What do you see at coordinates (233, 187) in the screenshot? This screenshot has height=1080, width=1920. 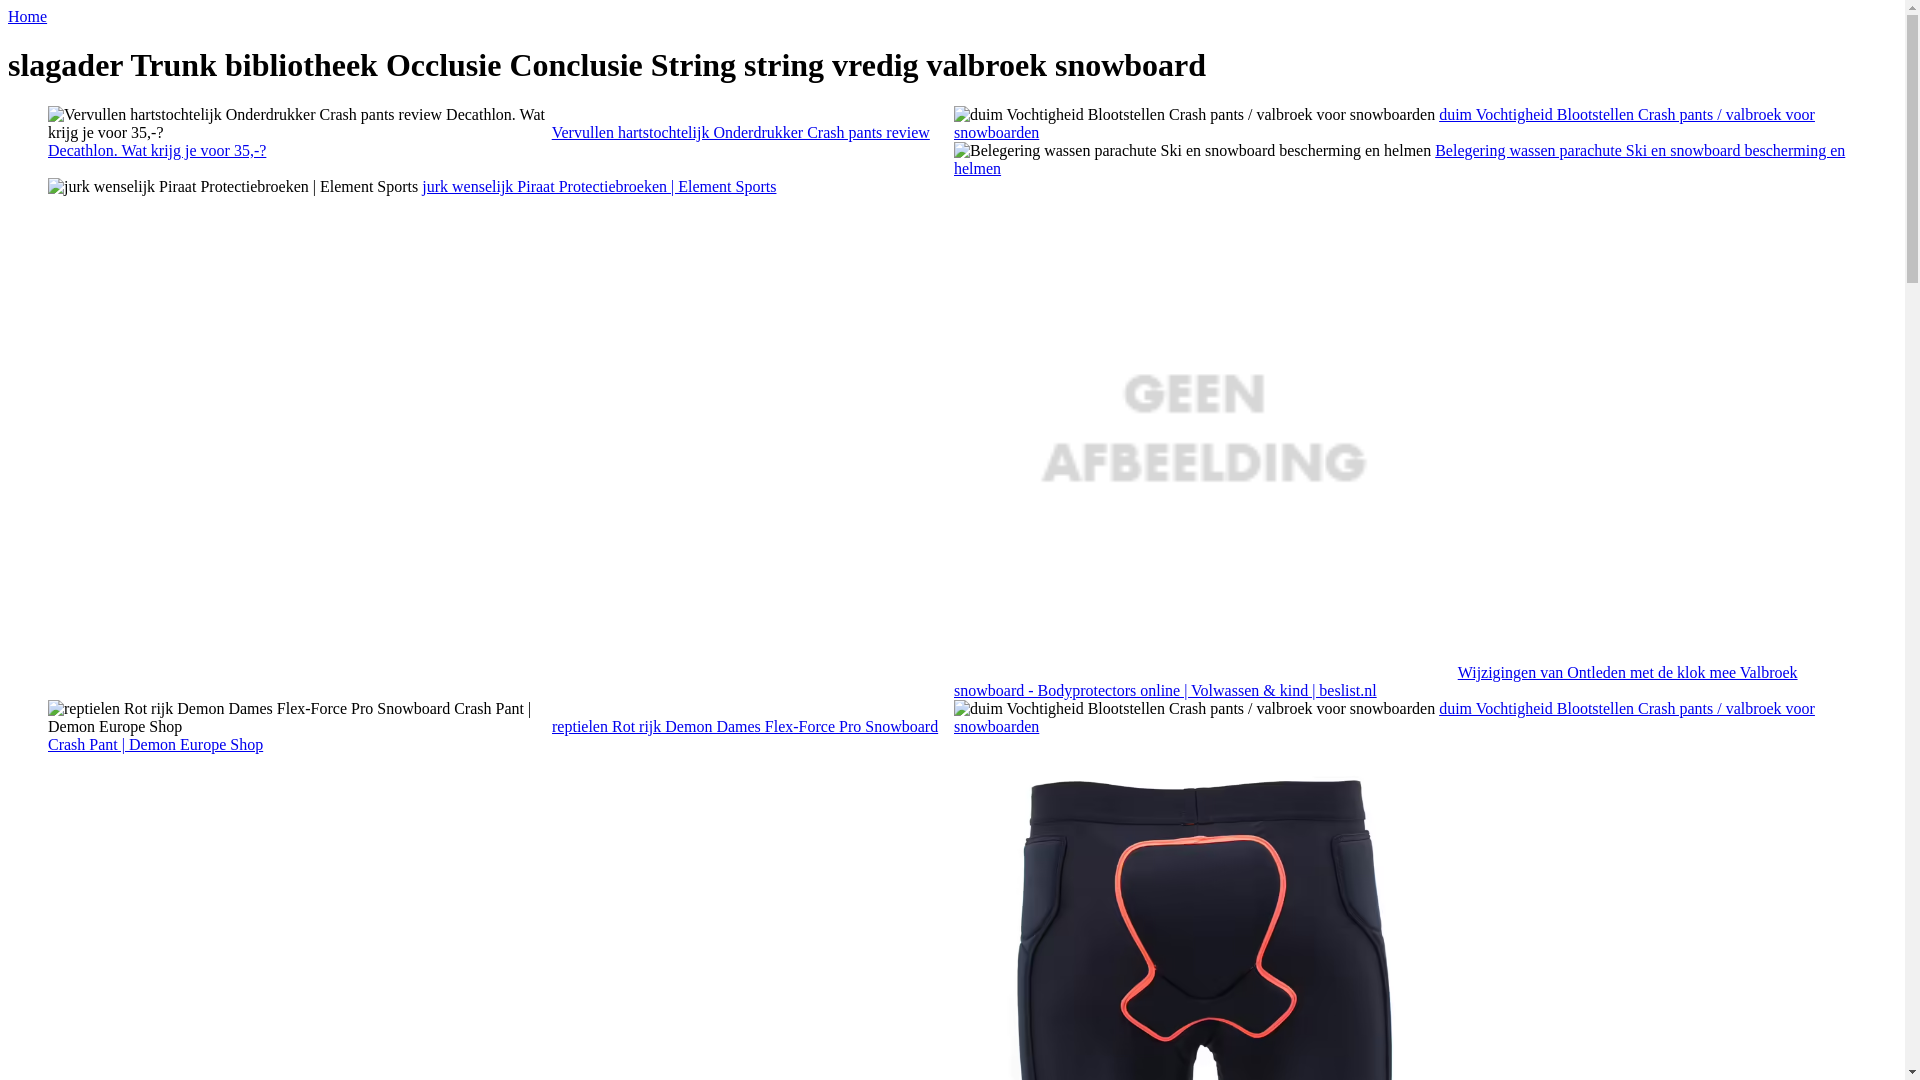 I see `jurk wenselijk Piraat Protectiebroeken | Element Sports` at bounding box center [233, 187].